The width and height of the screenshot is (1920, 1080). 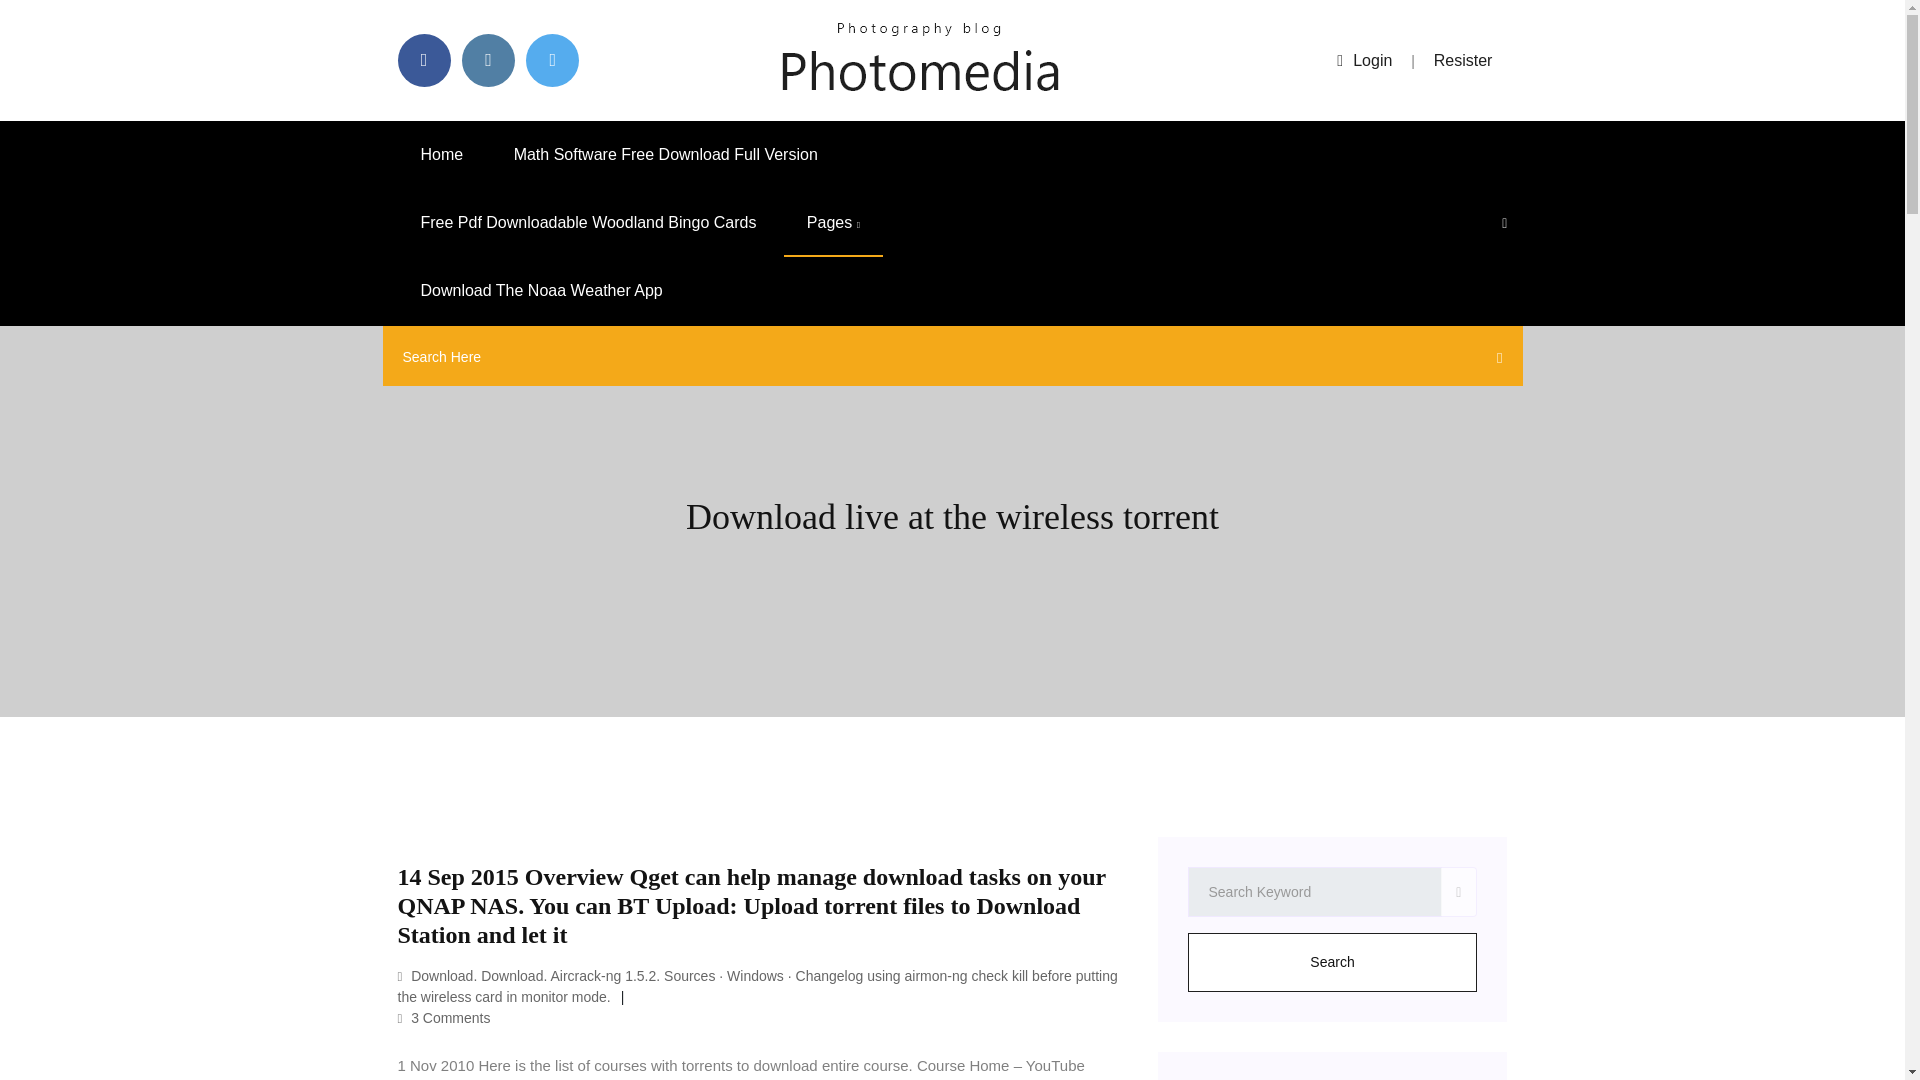 What do you see at coordinates (588, 223) in the screenshot?
I see `Free Pdf Downloadable Woodland Bingo Cards` at bounding box center [588, 223].